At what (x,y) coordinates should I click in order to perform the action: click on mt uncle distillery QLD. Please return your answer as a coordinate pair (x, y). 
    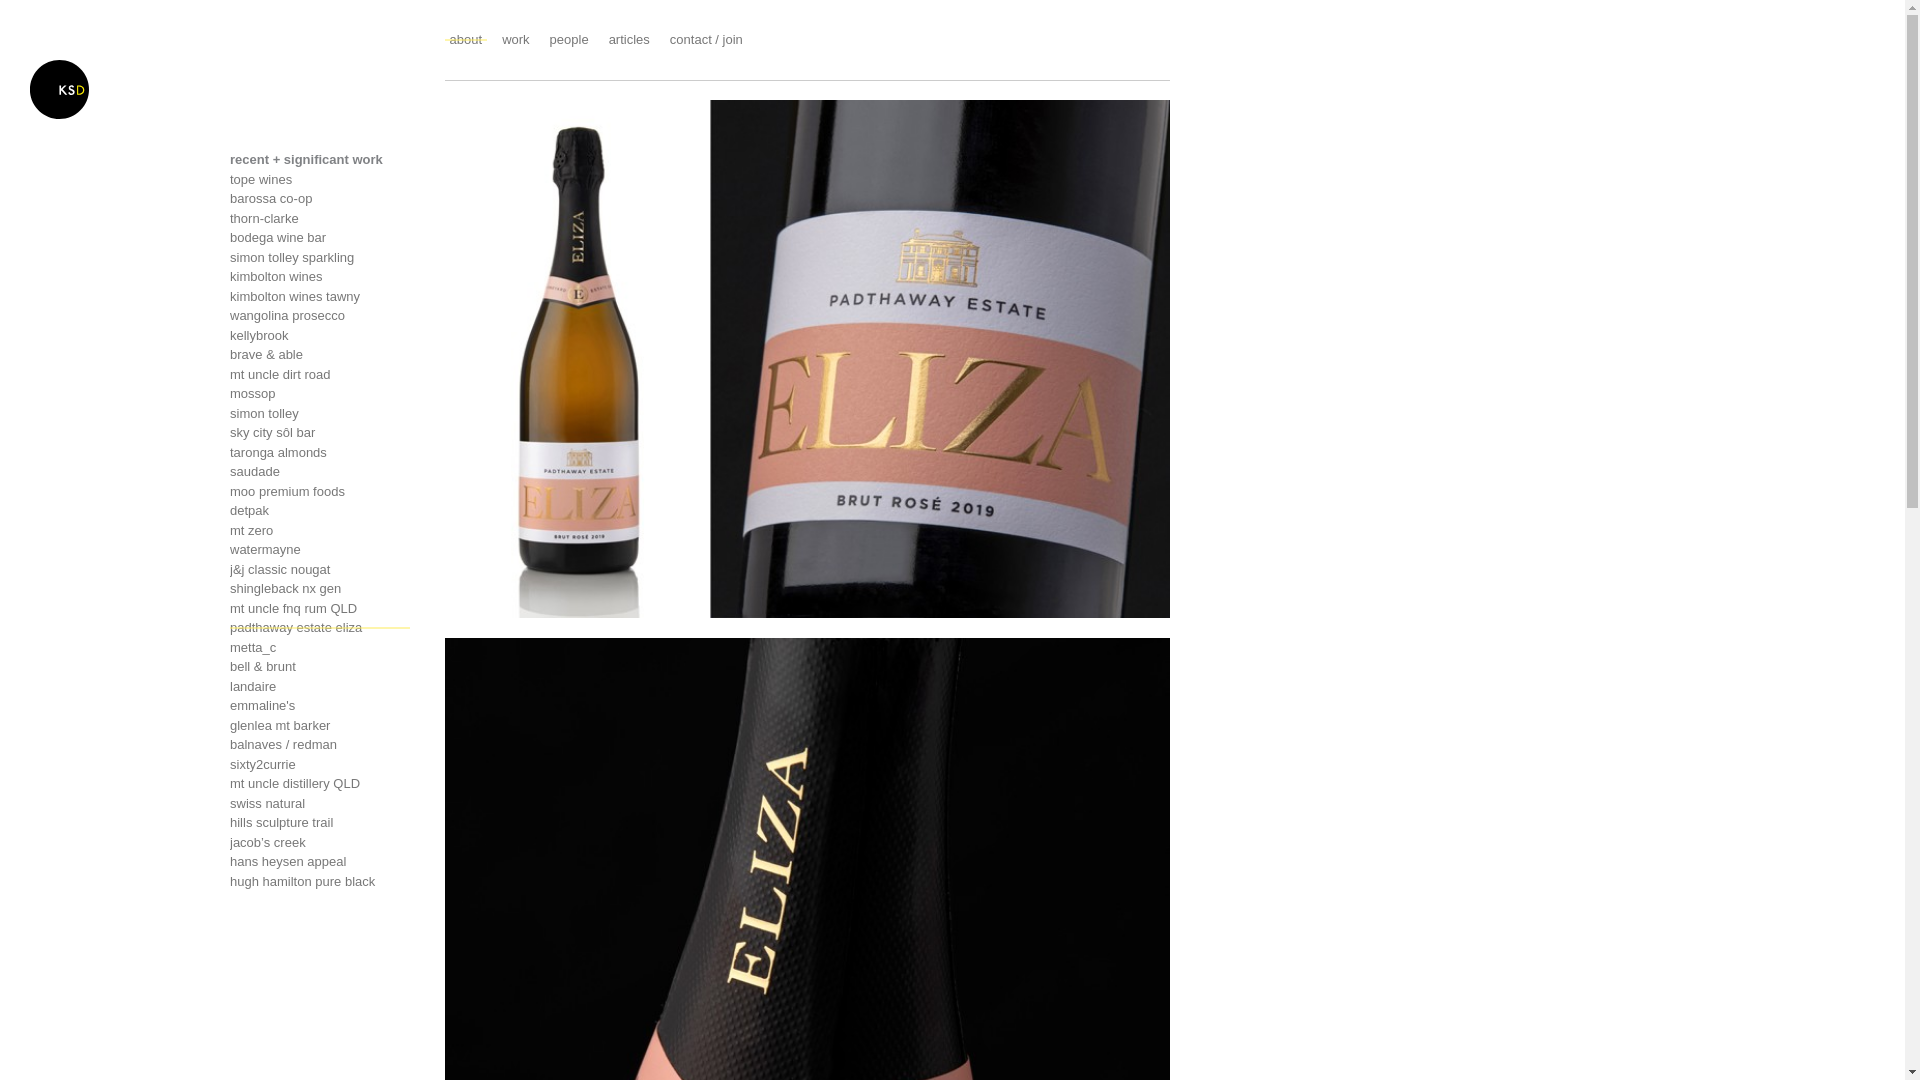
    Looking at the image, I should click on (320, 784).